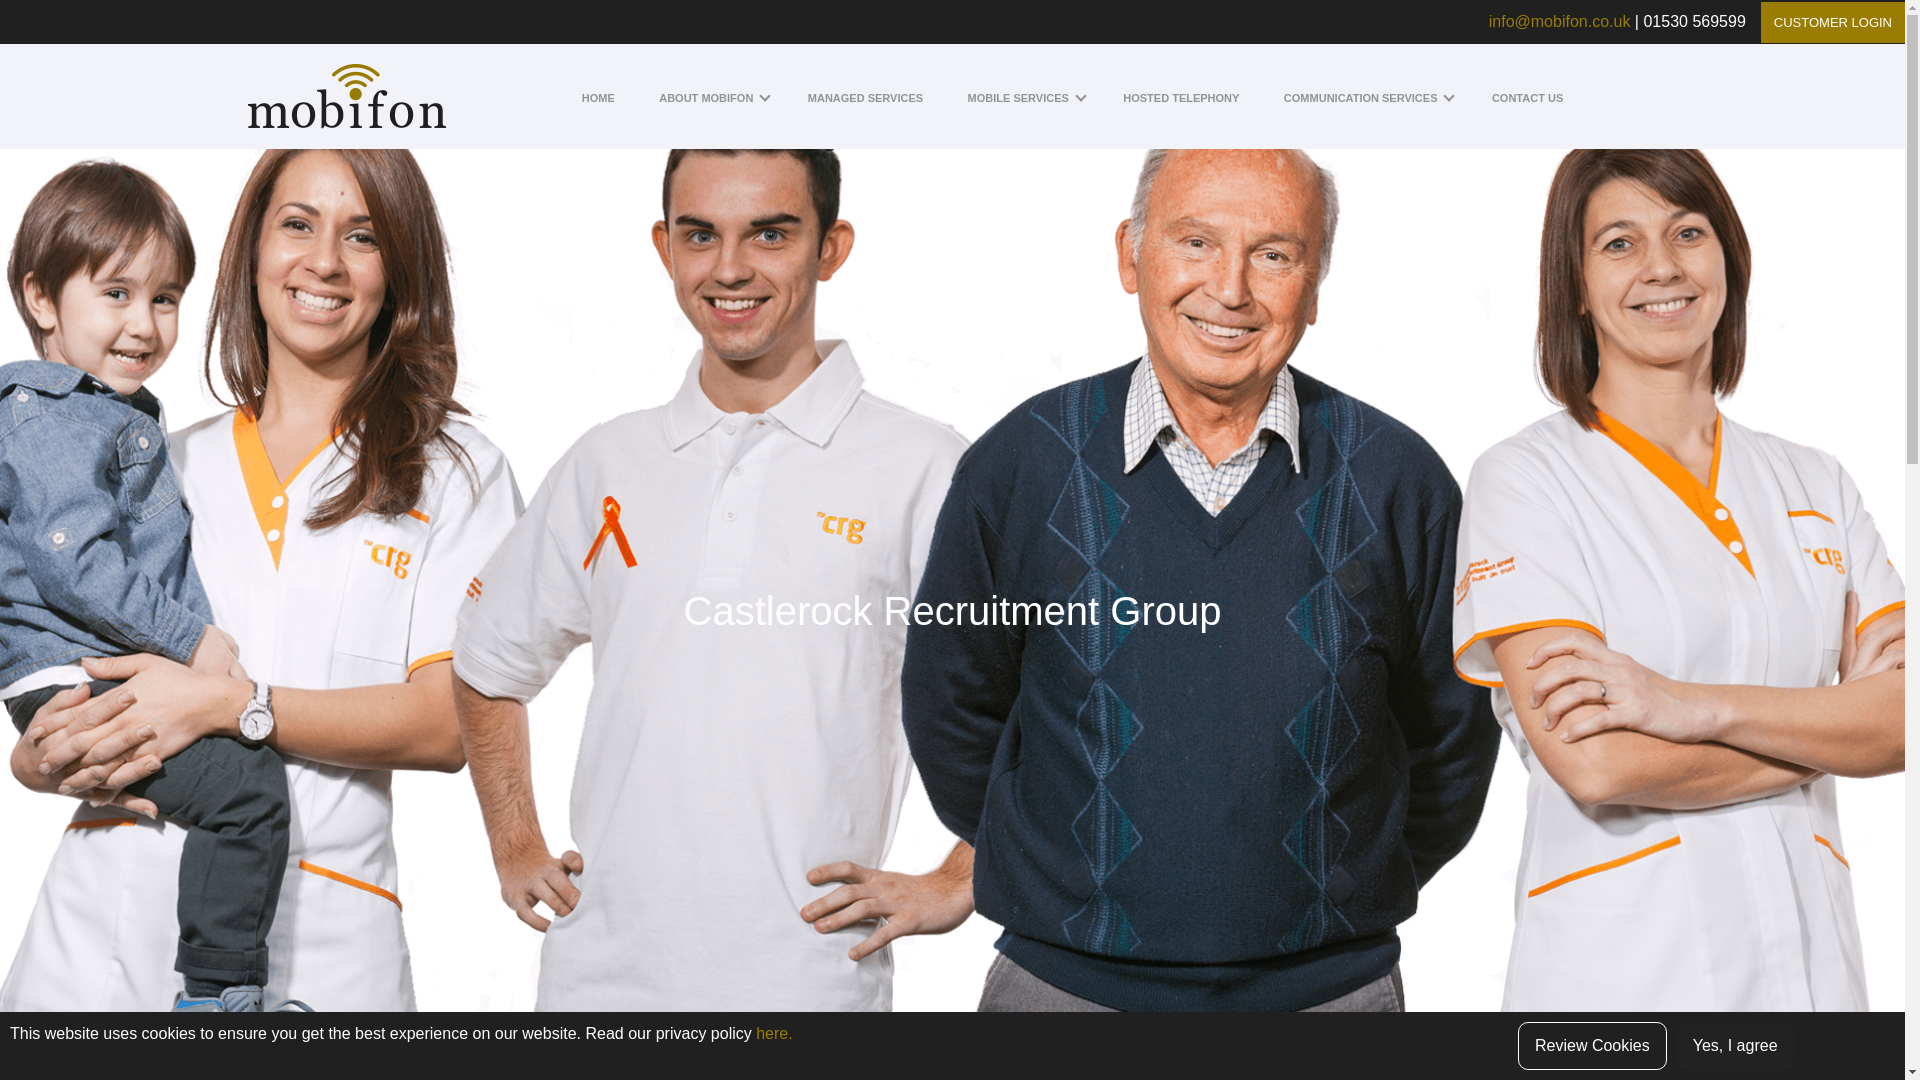 The image size is (1920, 1080). Describe the element at coordinates (1592, 1046) in the screenshot. I see `Review Cookies` at that location.